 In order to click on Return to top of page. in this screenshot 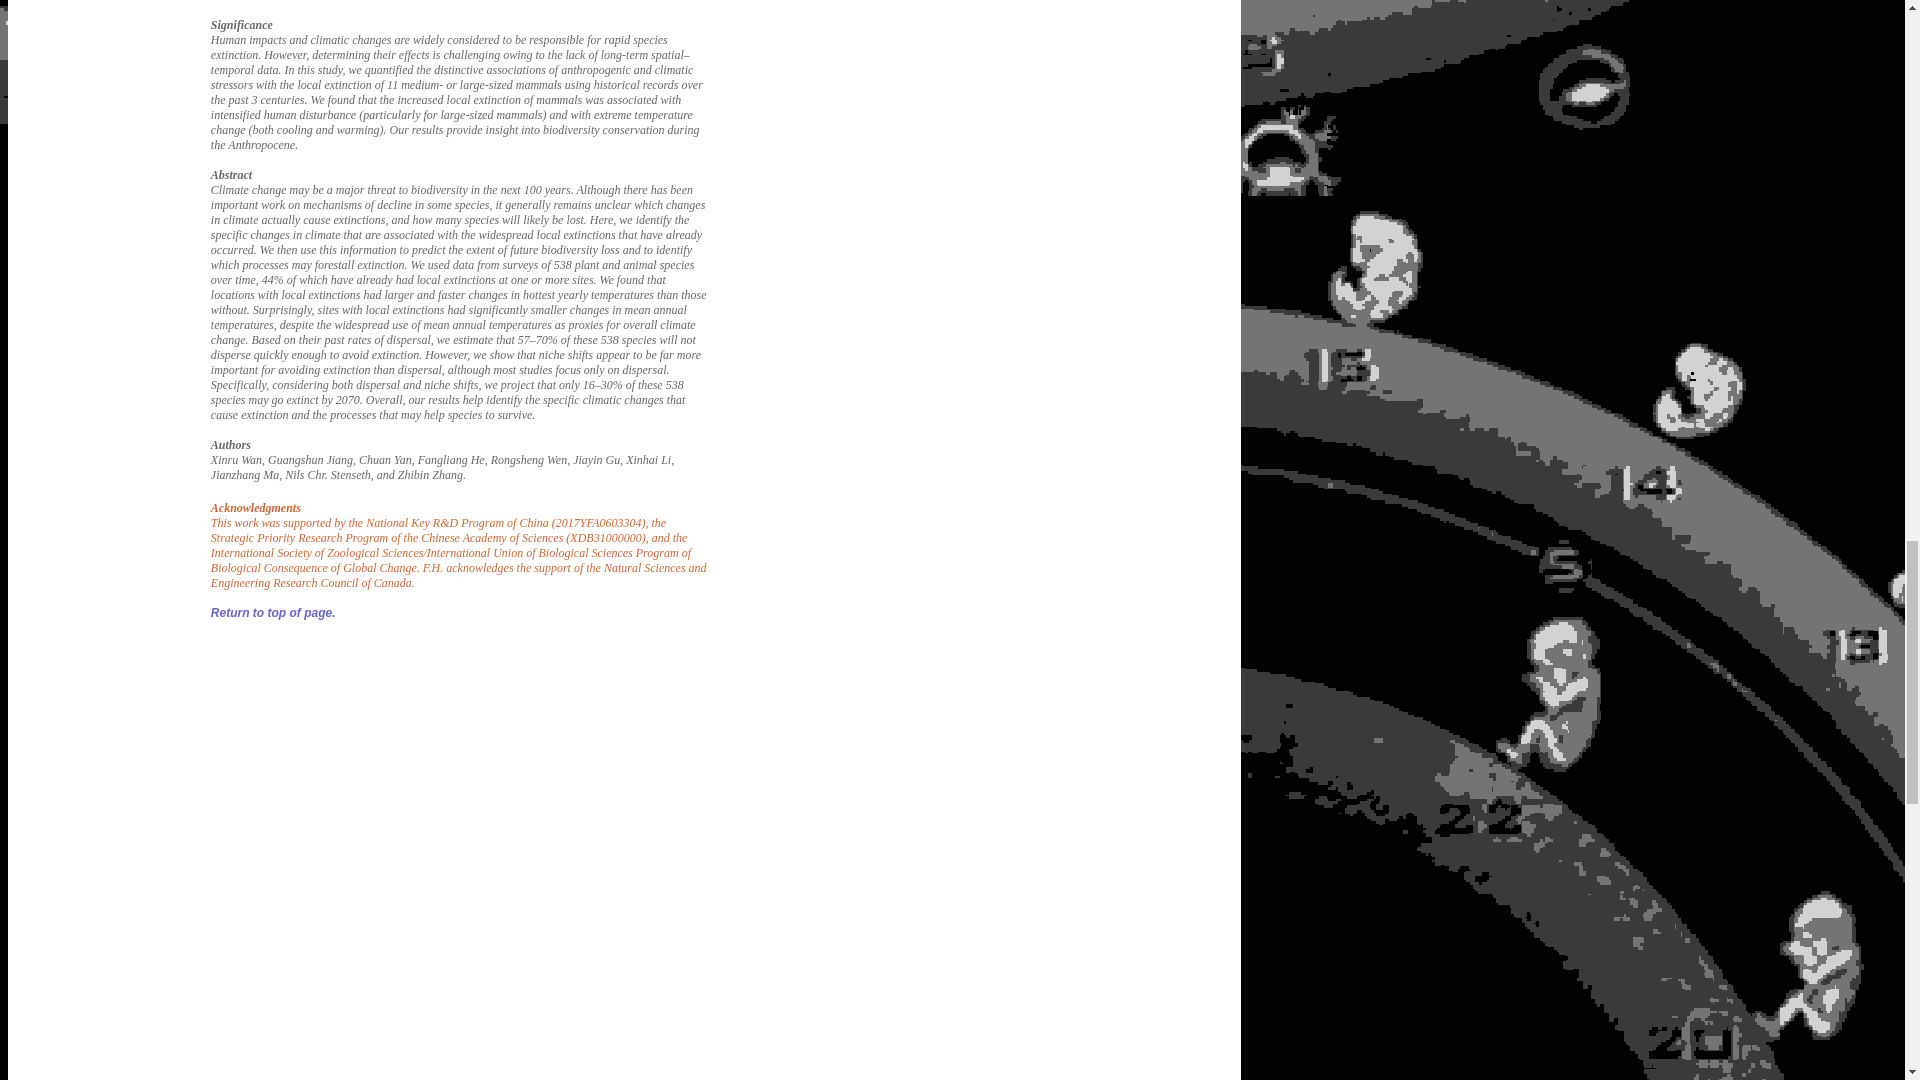, I will do `click(274, 612)`.